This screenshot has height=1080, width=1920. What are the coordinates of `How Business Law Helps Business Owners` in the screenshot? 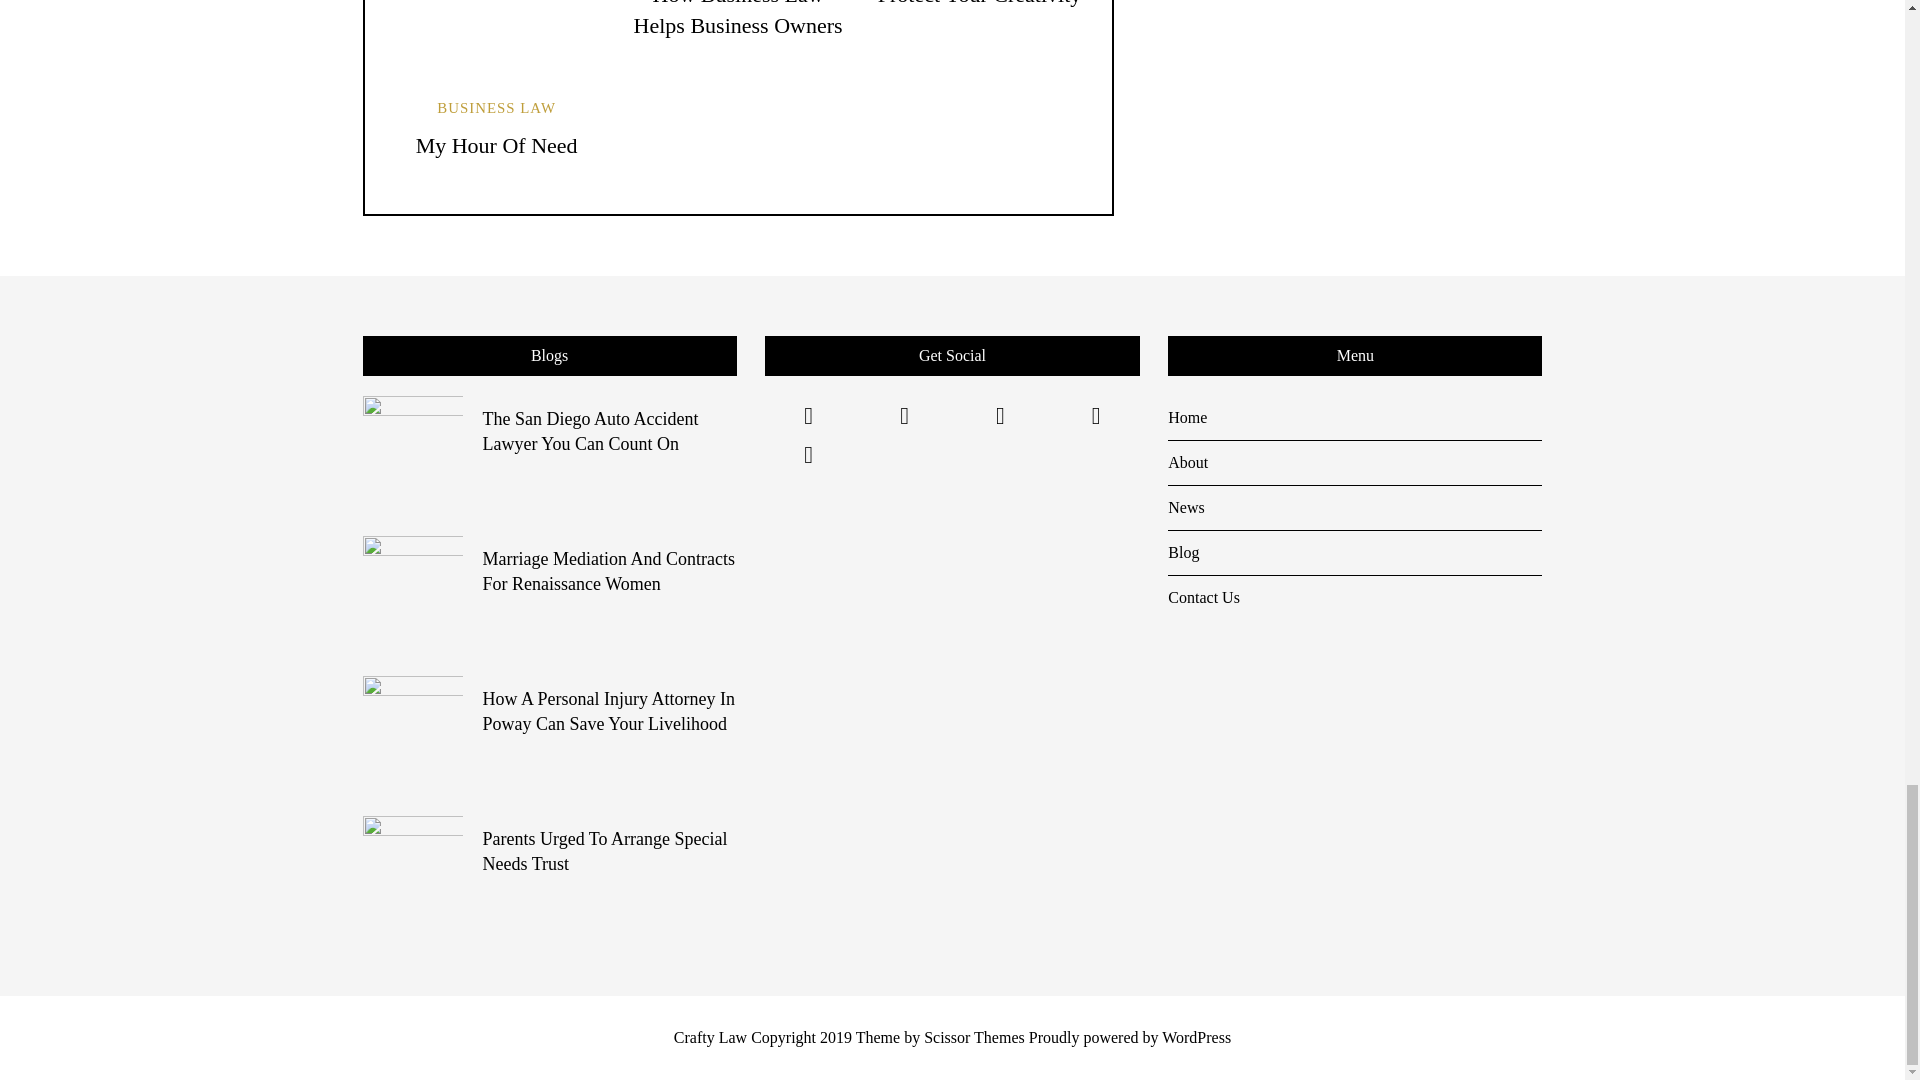 It's located at (738, 18).